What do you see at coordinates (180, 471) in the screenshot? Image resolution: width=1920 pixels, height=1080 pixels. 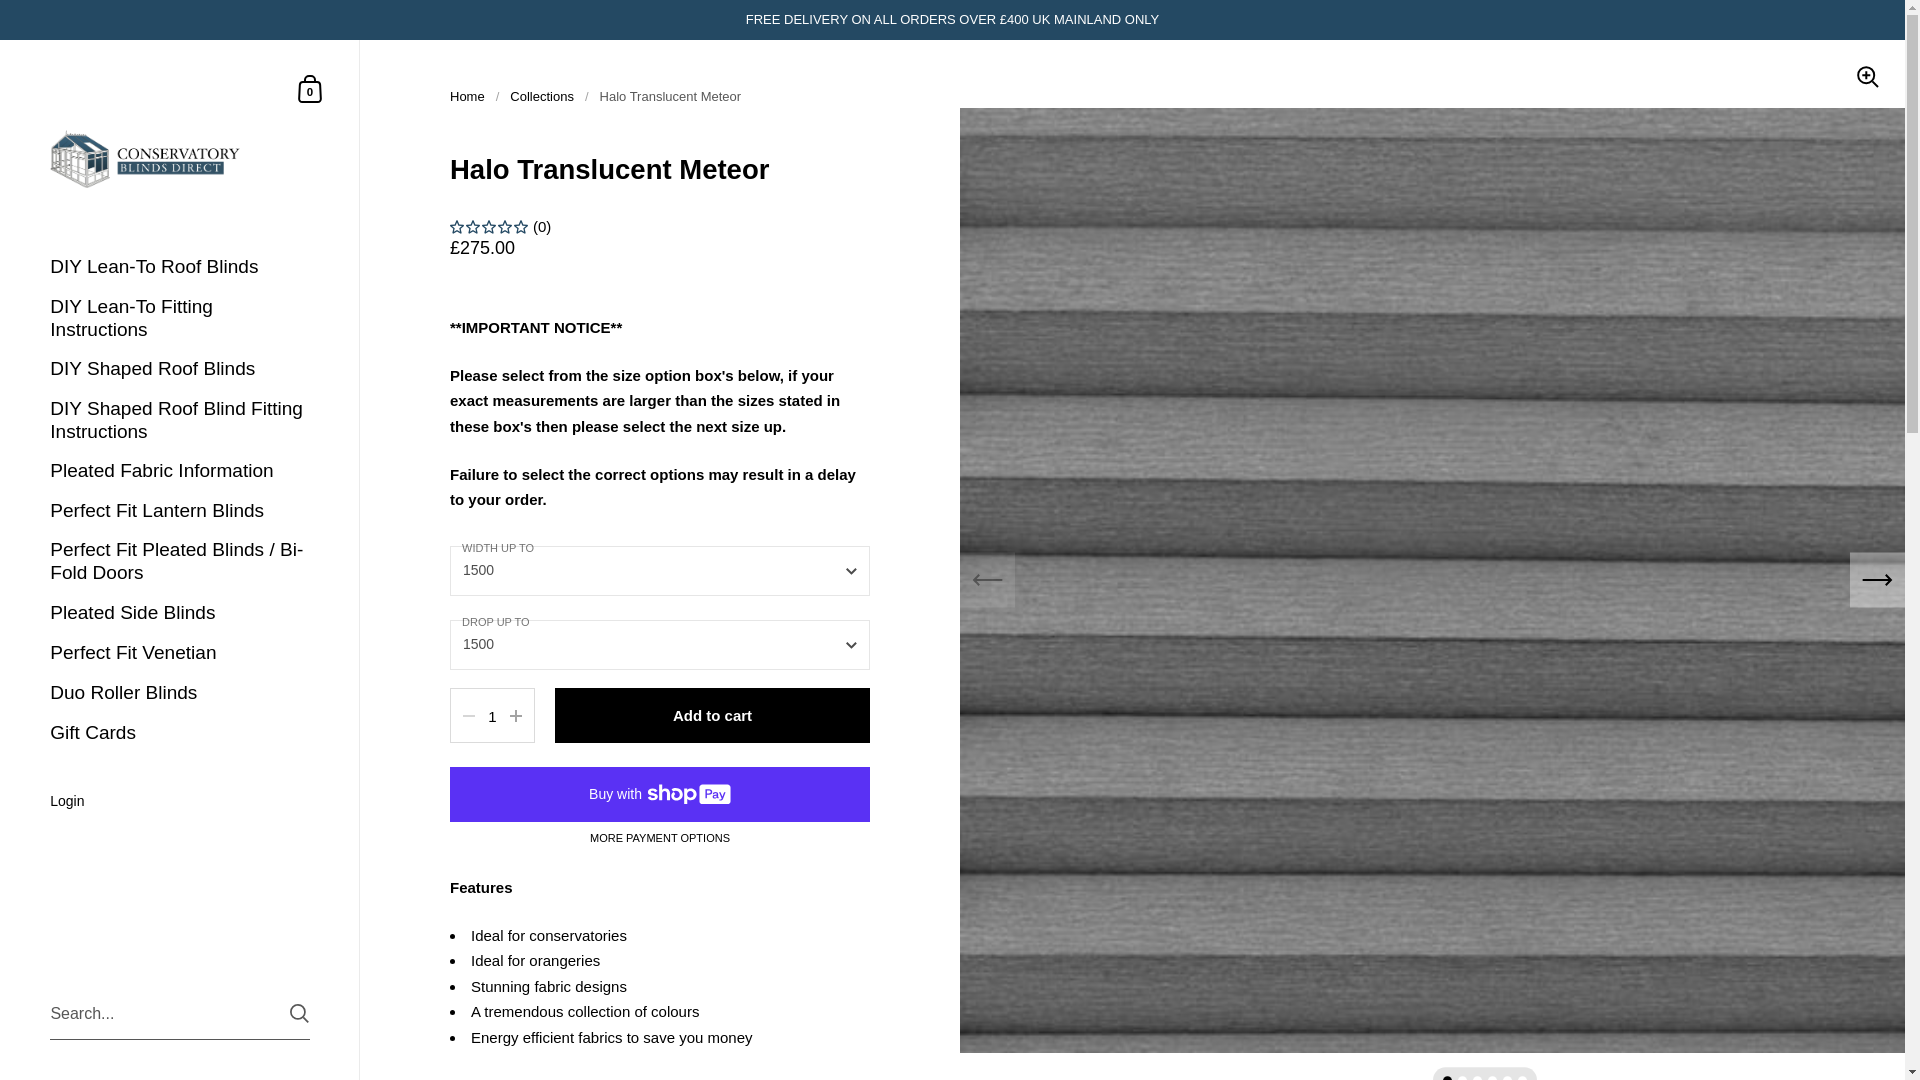 I see `Pleated Fabric Information` at bounding box center [180, 471].